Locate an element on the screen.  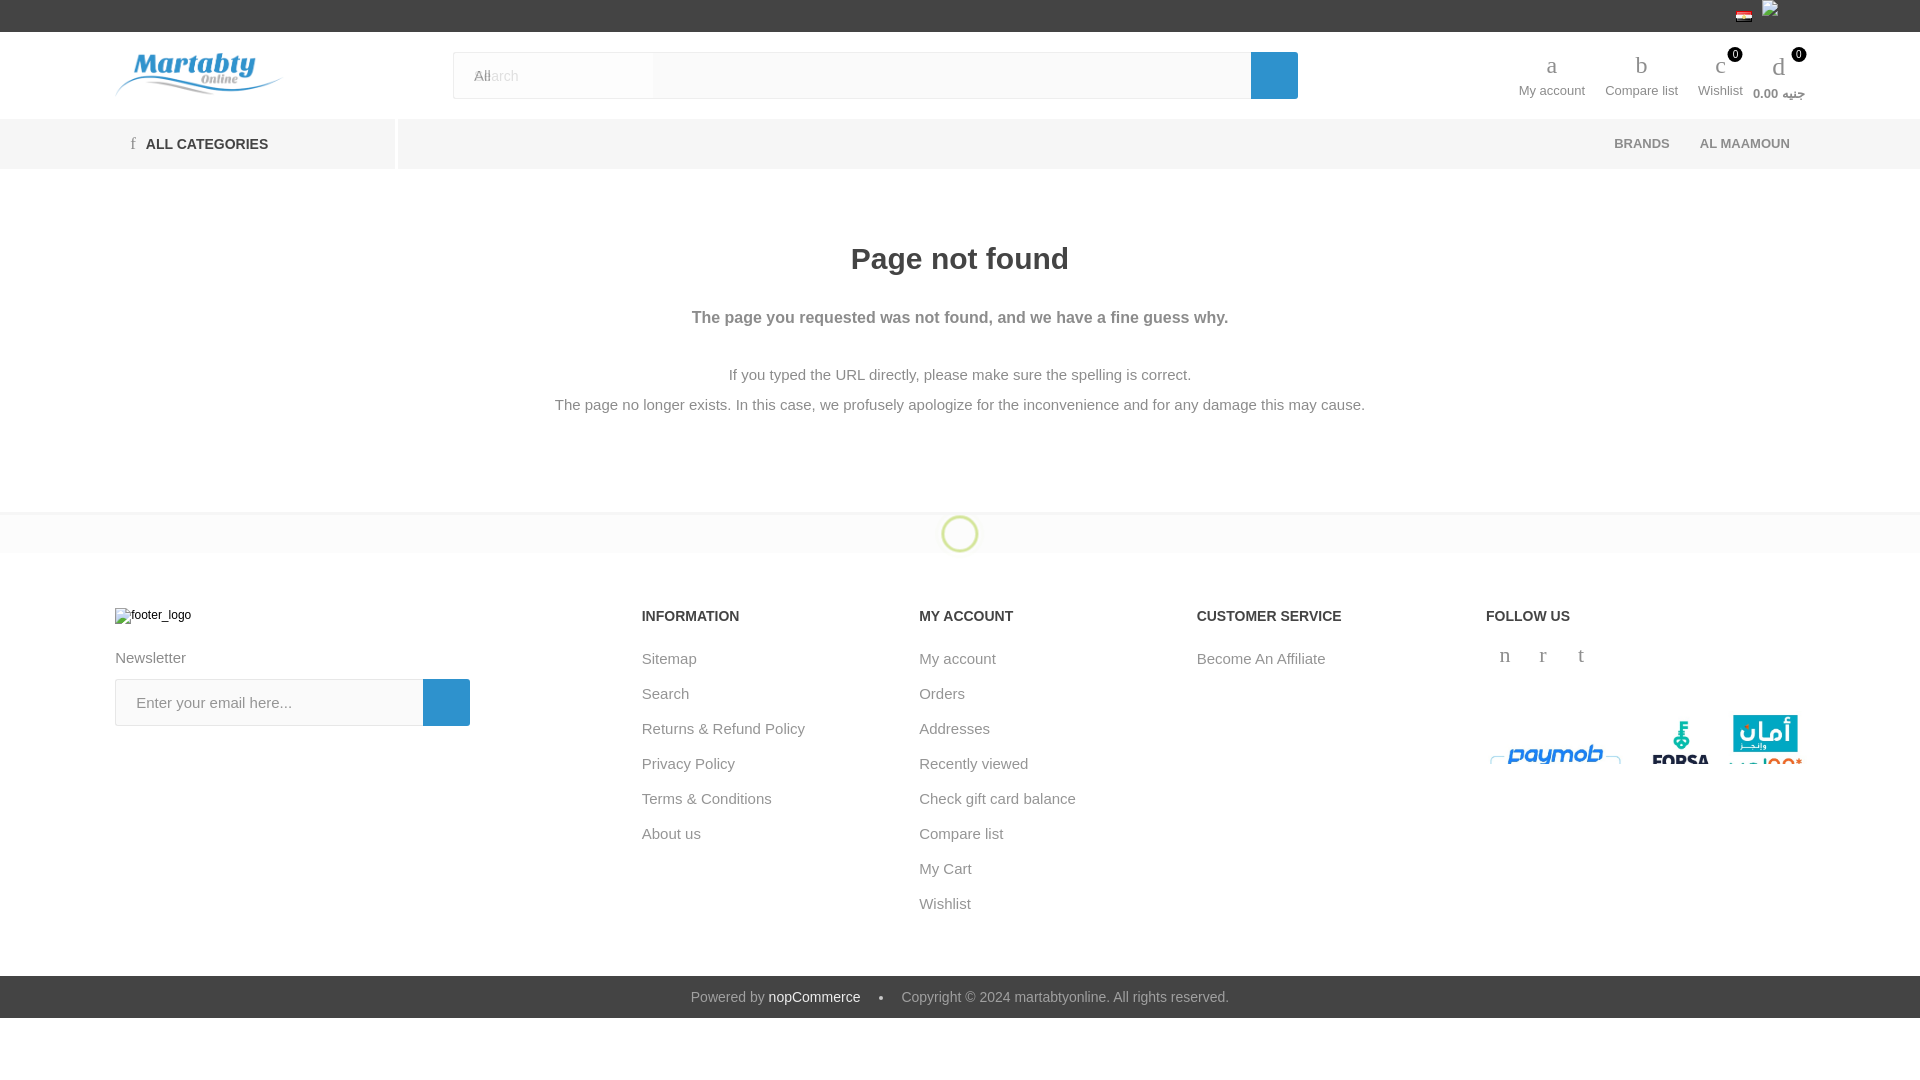
Compare list is located at coordinates (1274, 75).